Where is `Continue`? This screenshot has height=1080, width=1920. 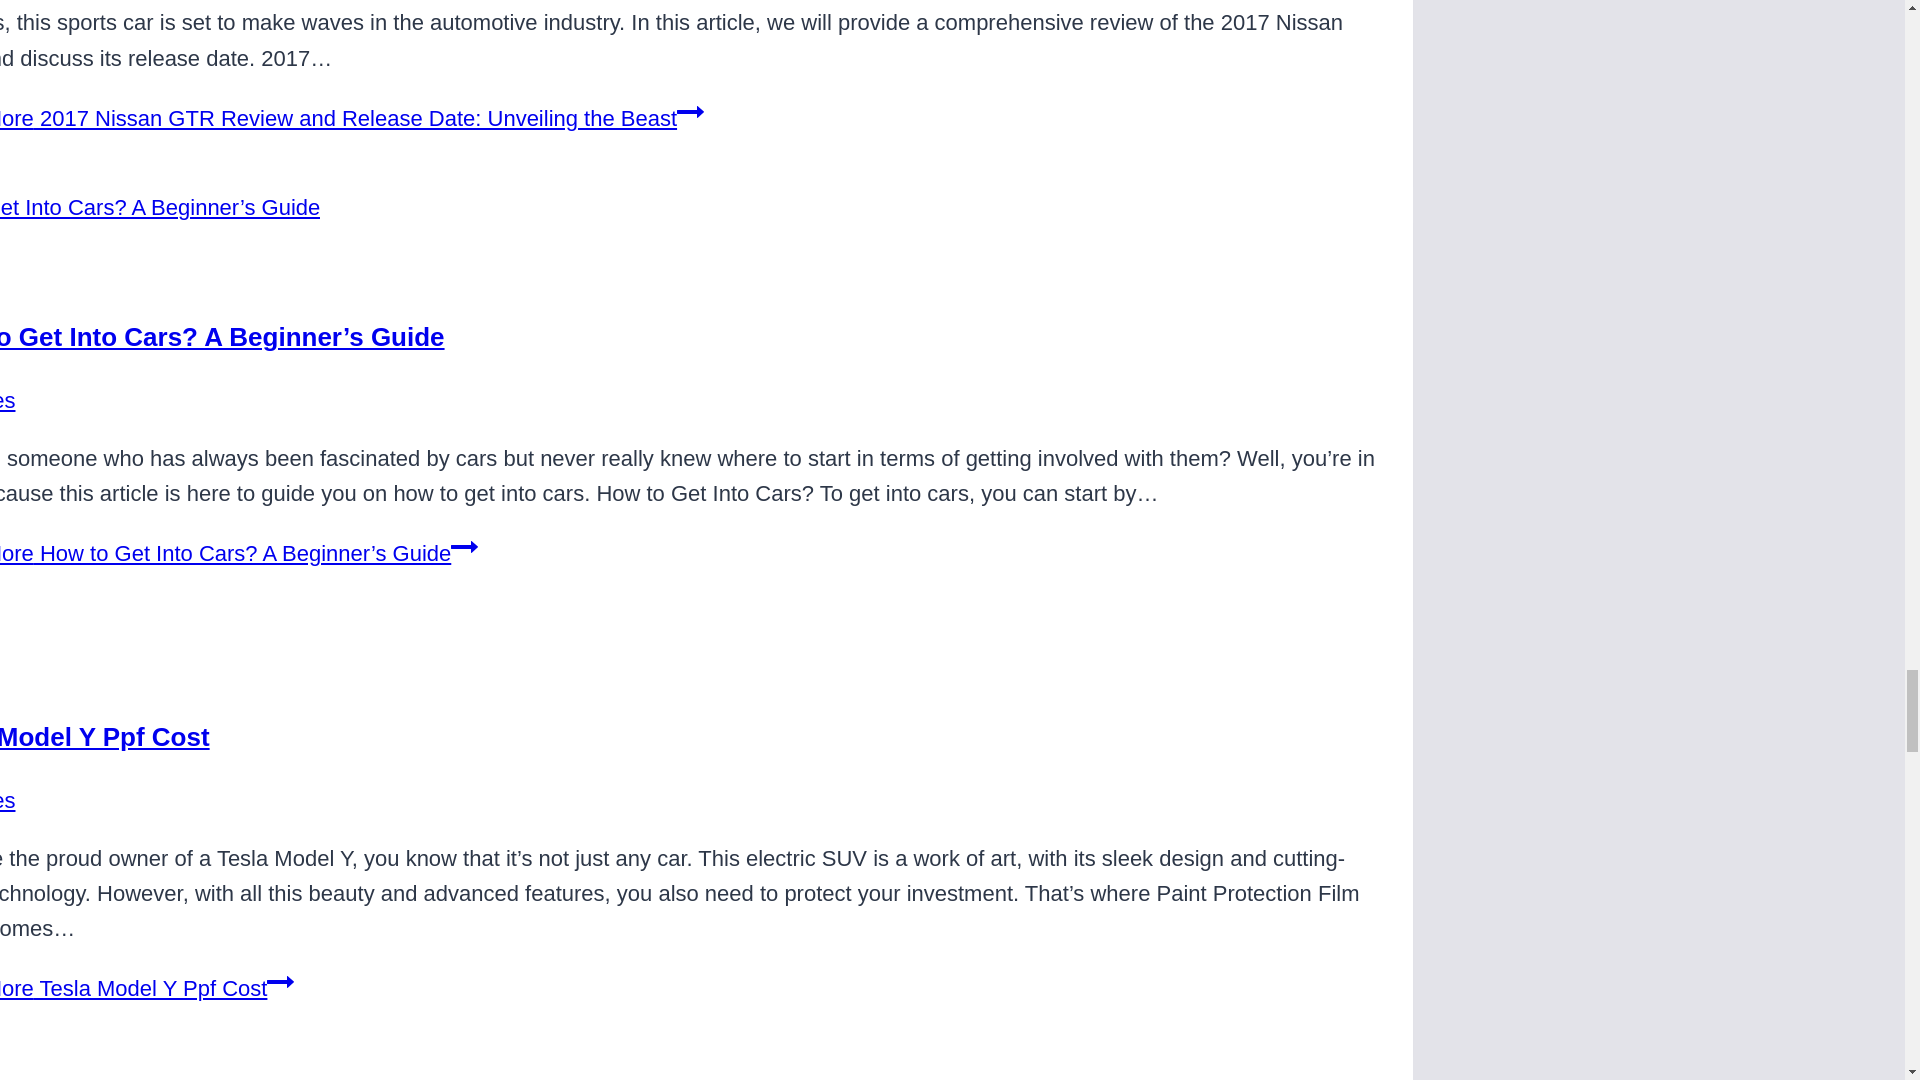 Continue is located at coordinates (464, 546).